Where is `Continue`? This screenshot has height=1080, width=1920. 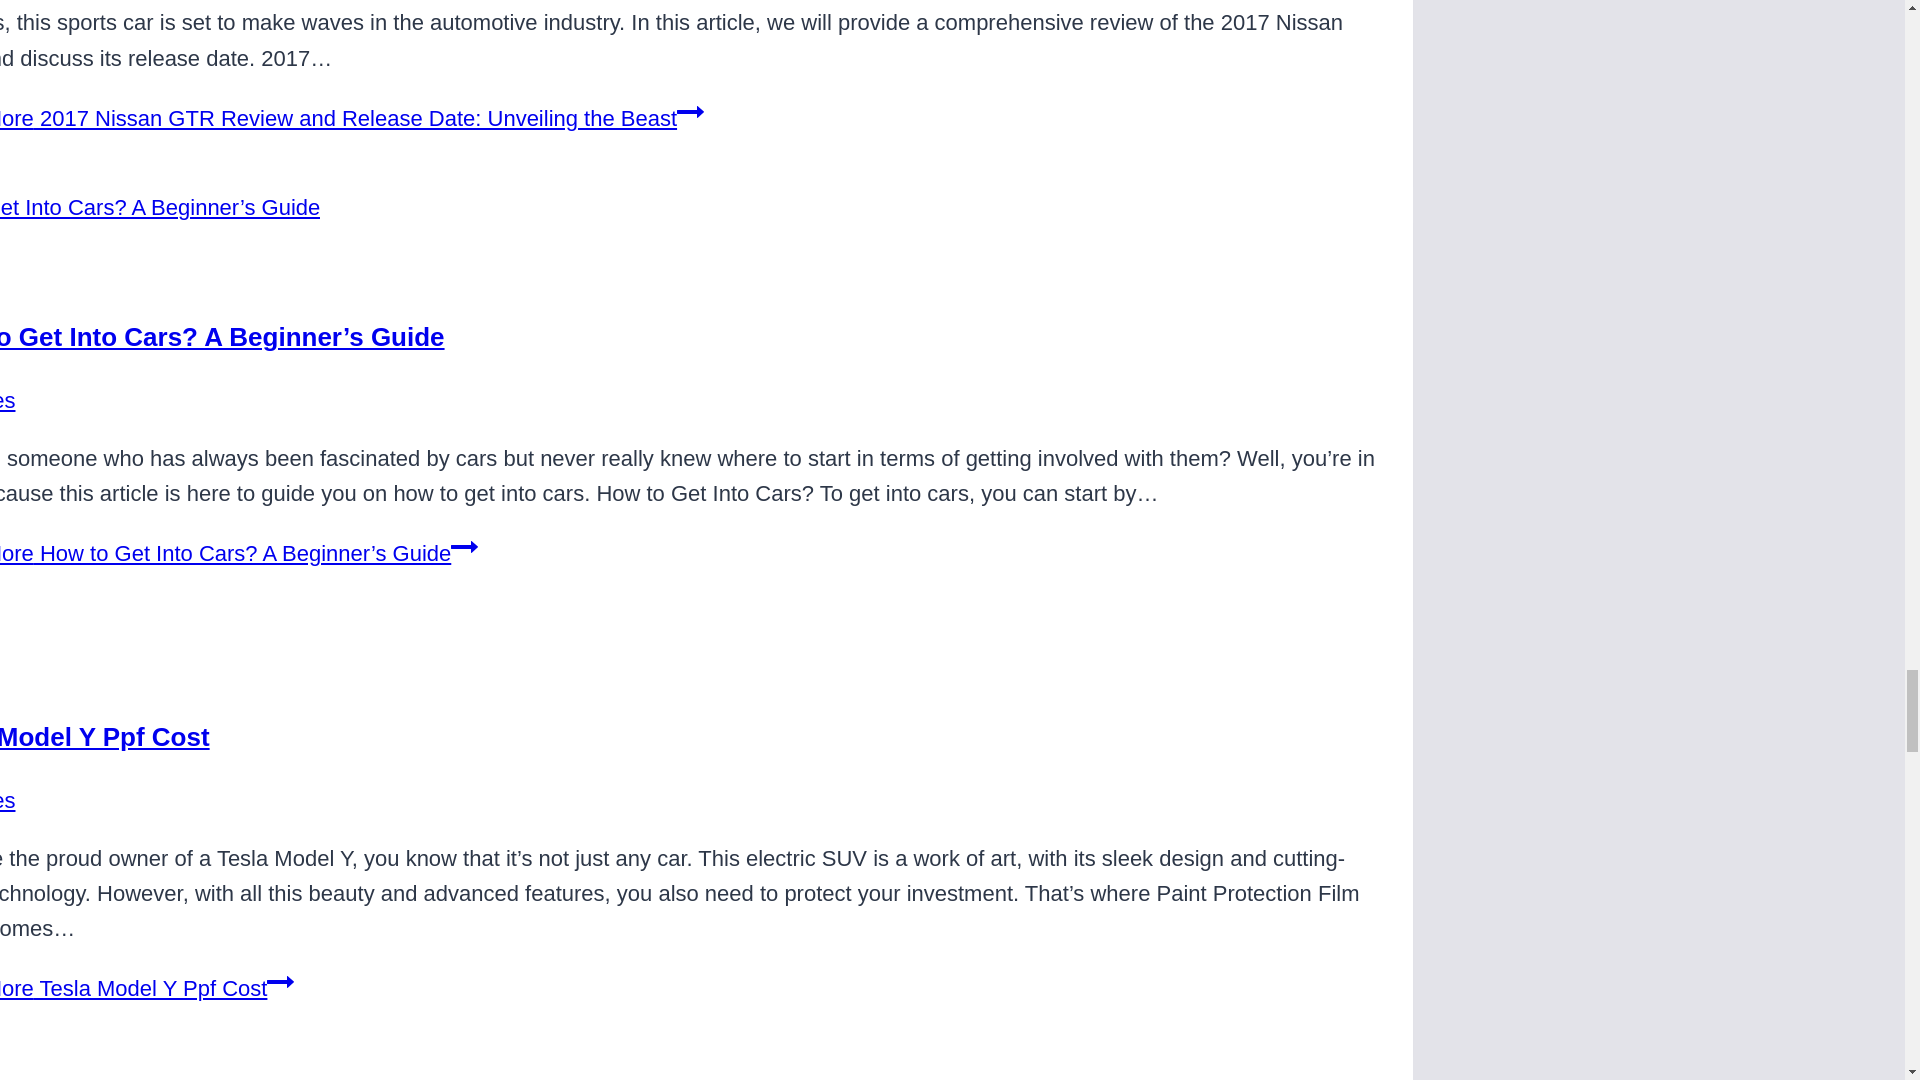 Continue is located at coordinates (464, 546).